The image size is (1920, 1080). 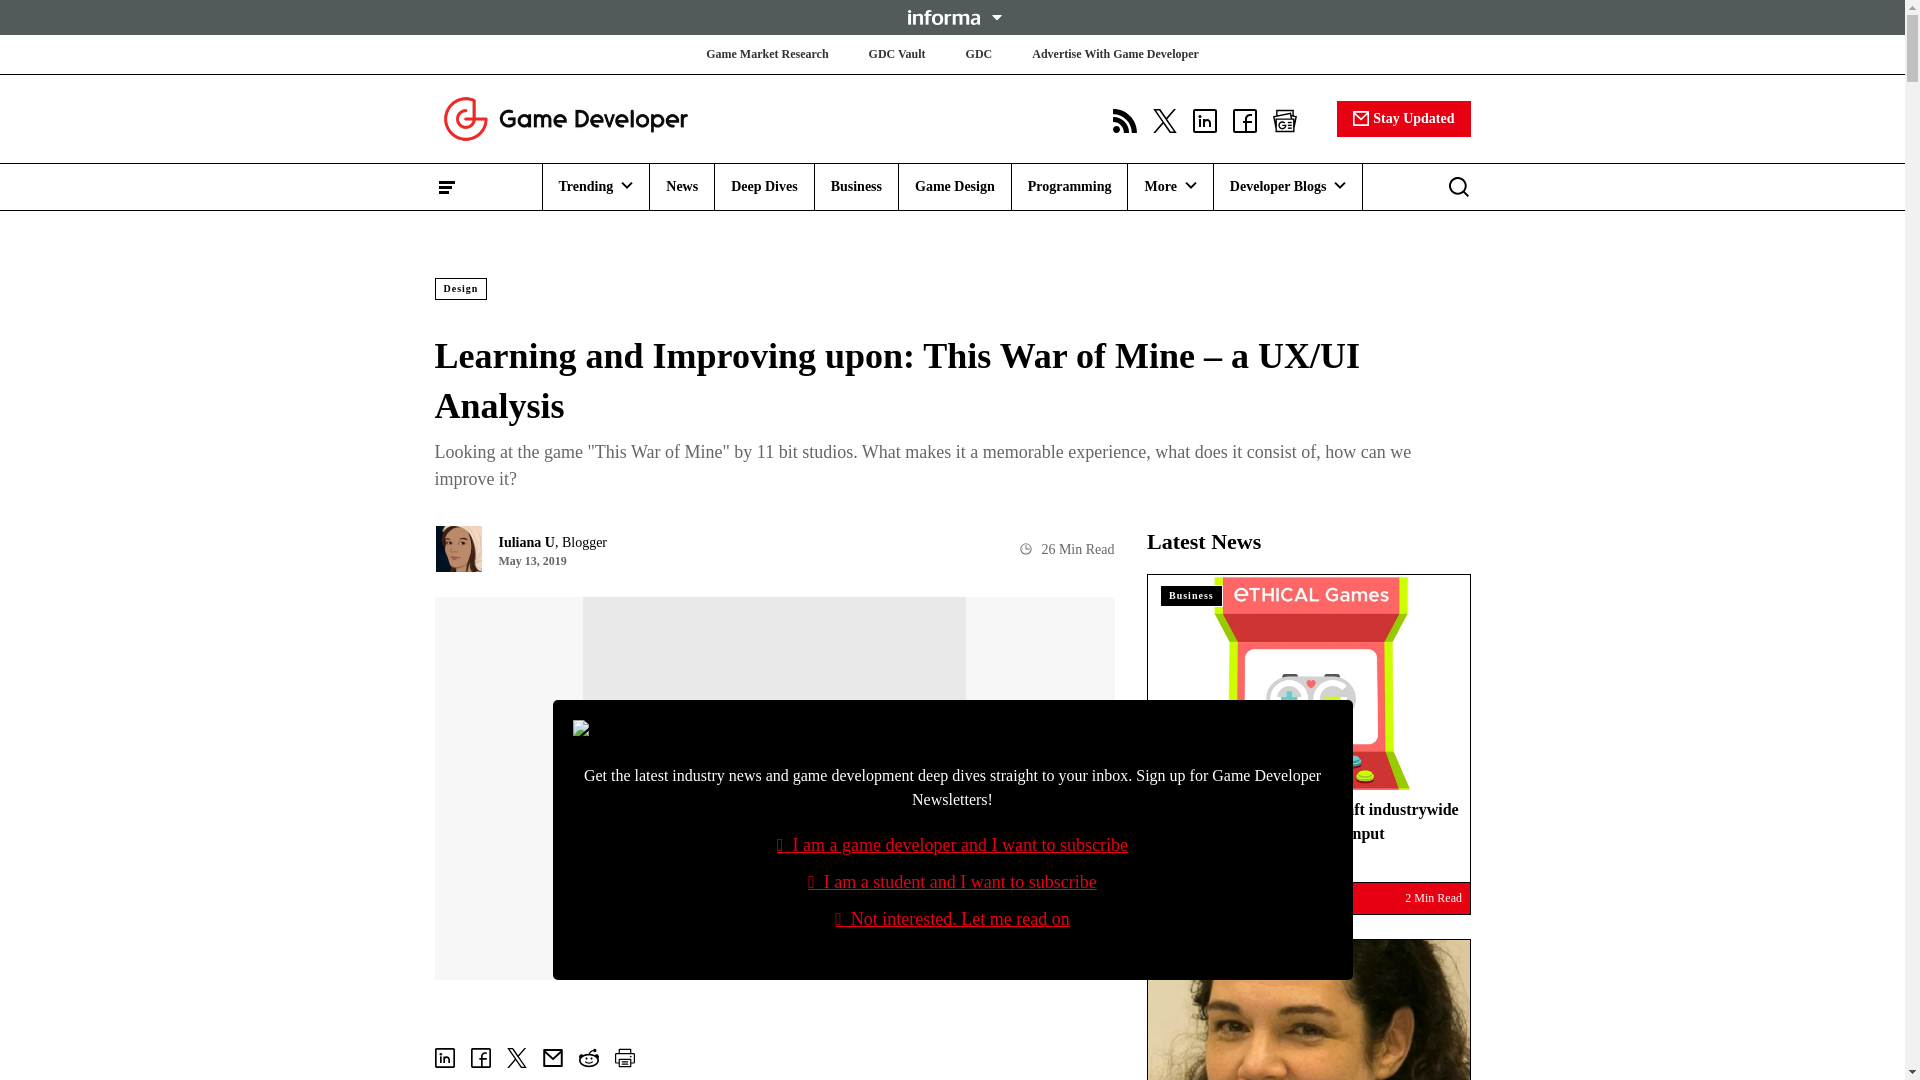 What do you see at coordinates (764, 186) in the screenshot?
I see `Deep Dives` at bounding box center [764, 186].